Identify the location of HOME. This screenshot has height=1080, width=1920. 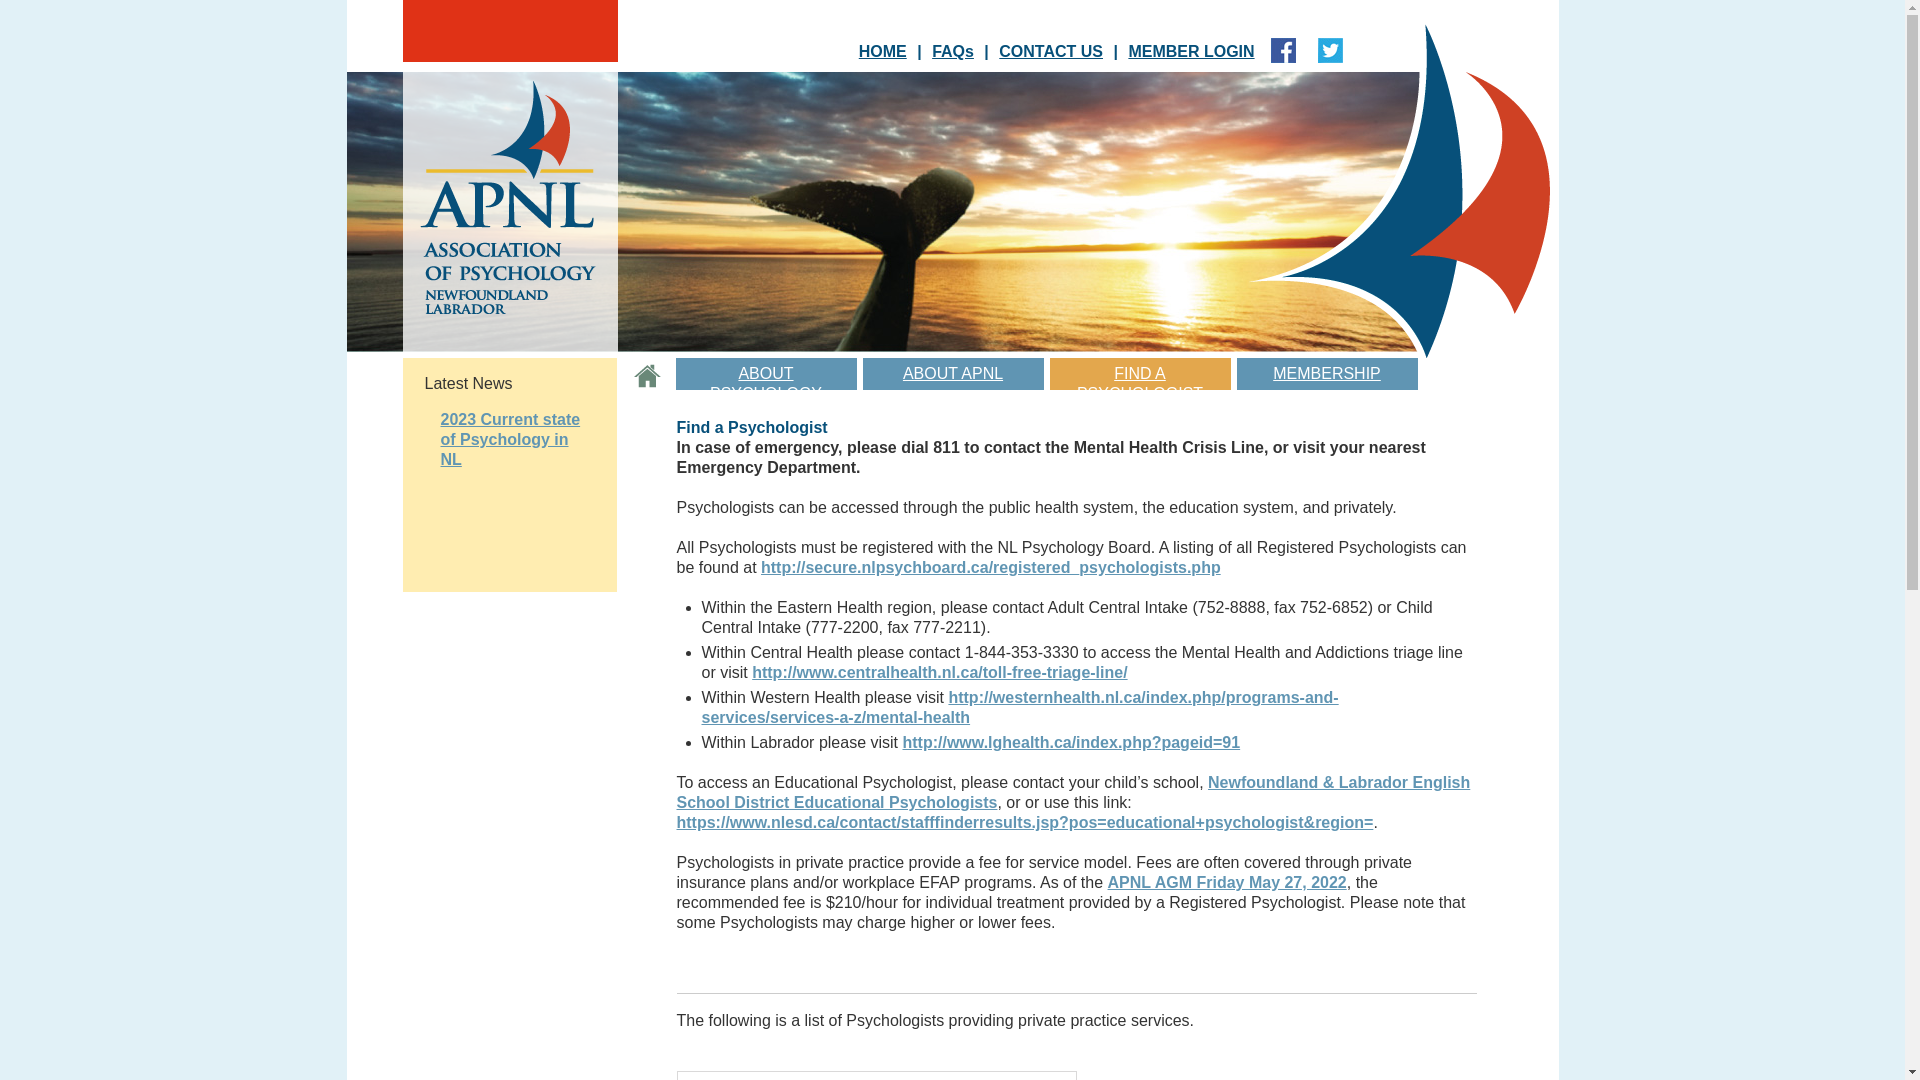
(883, 52).